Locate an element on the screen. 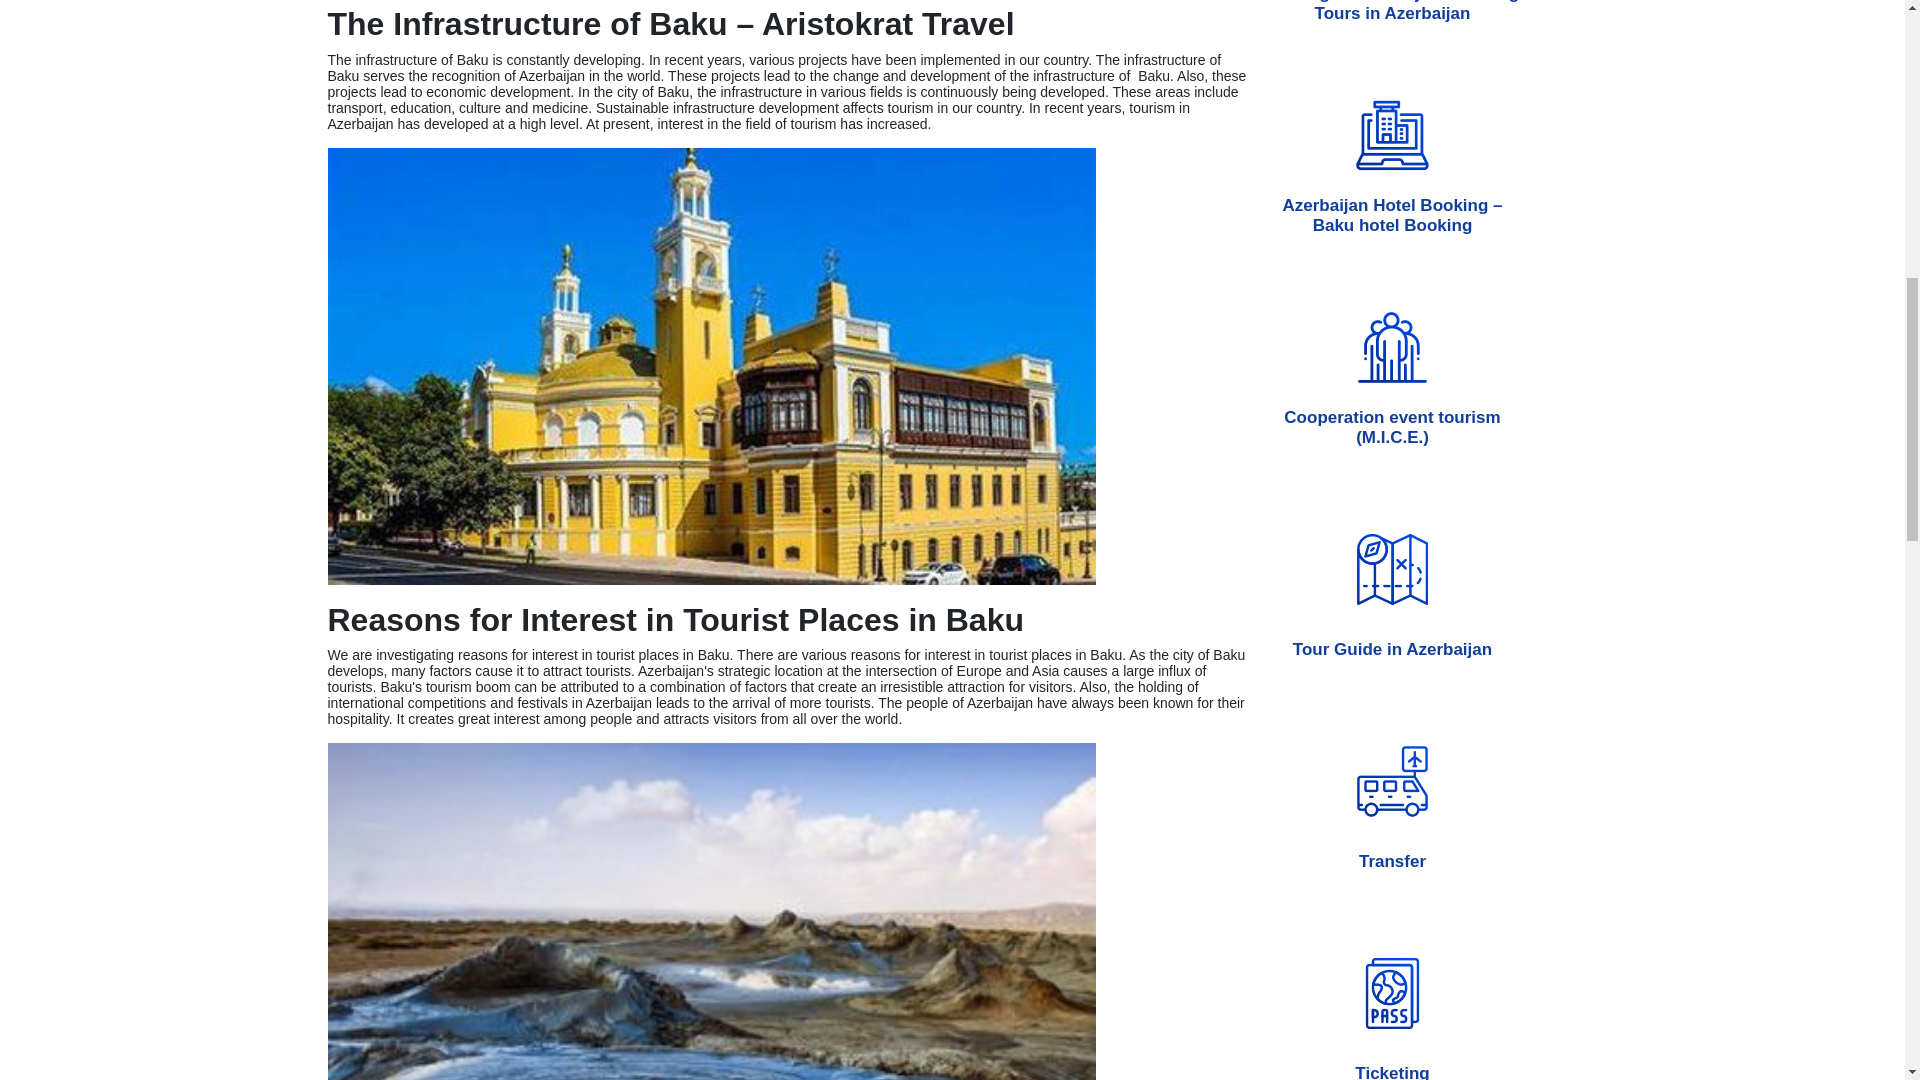 This screenshot has width=1920, height=1080. Ticketing is located at coordinates (1392, 988).